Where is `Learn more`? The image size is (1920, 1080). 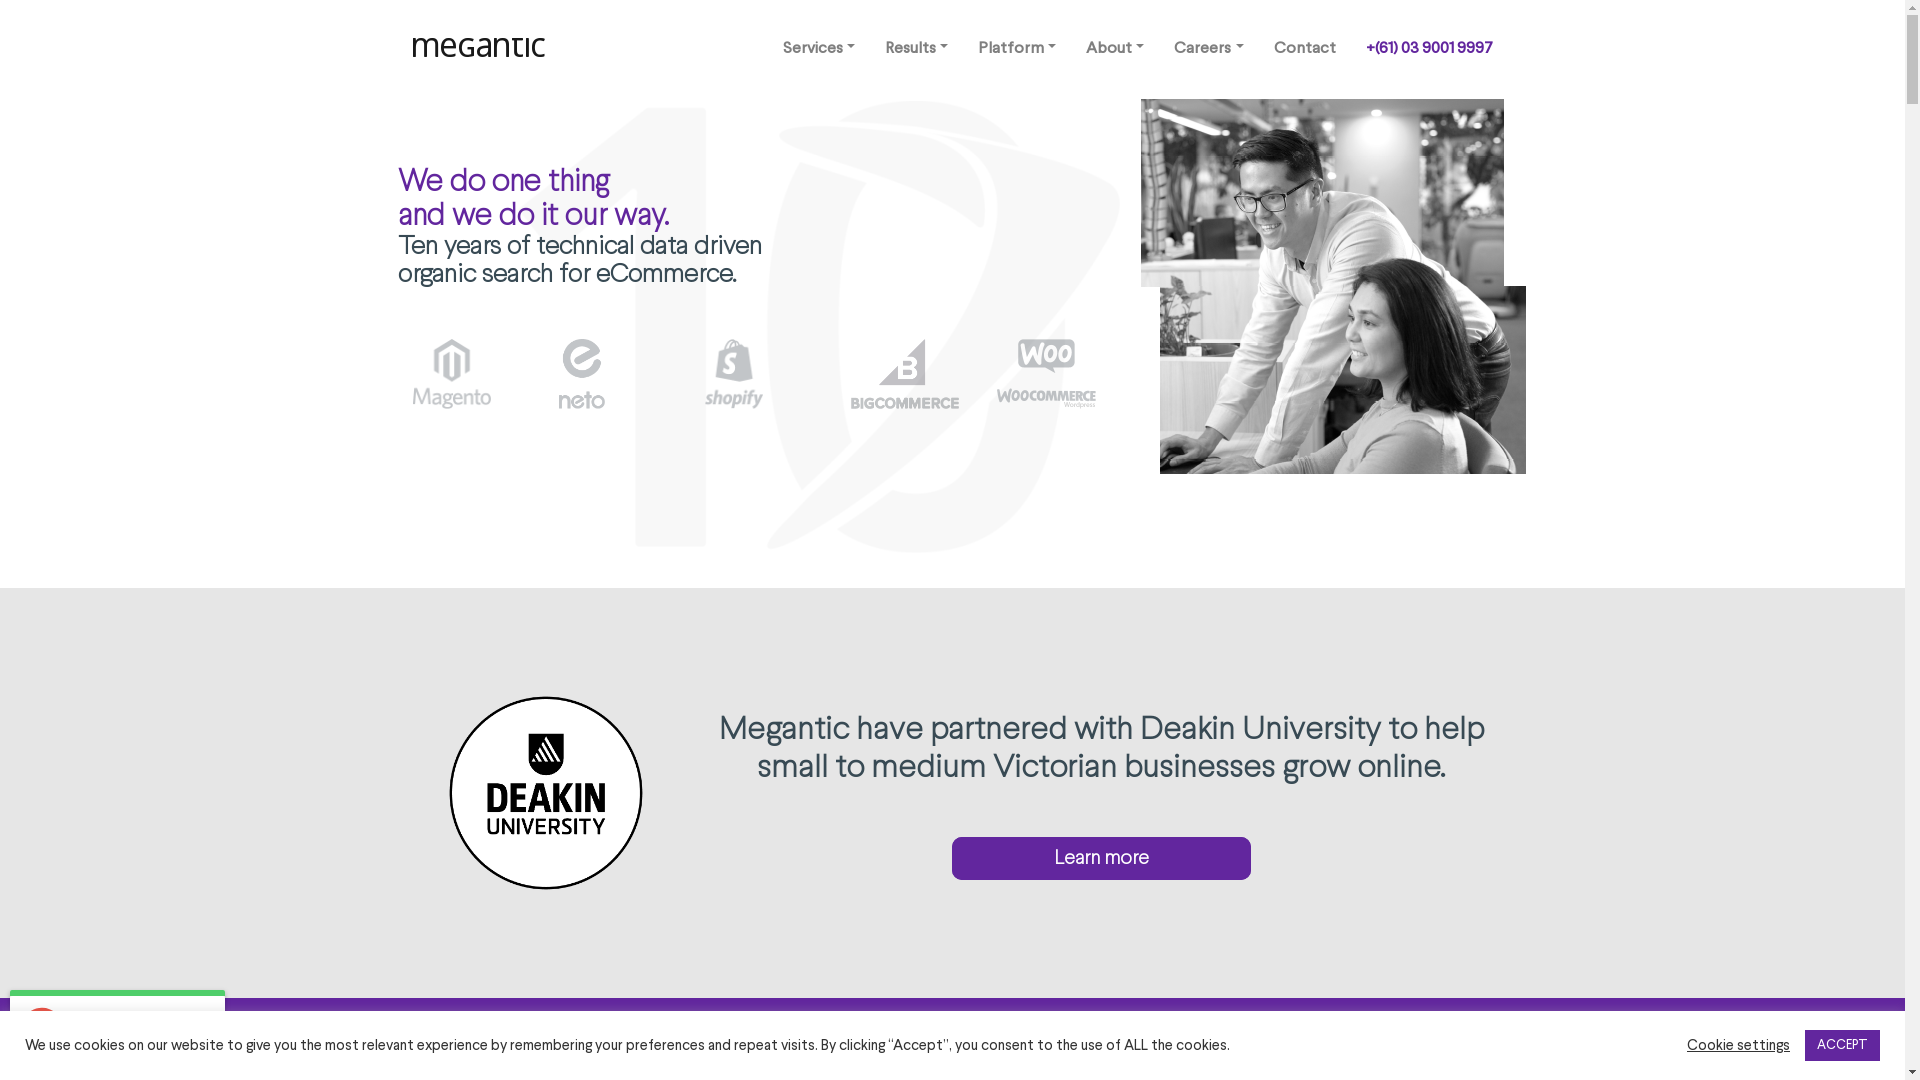 Learn more is located at coordinates (1102, 858).